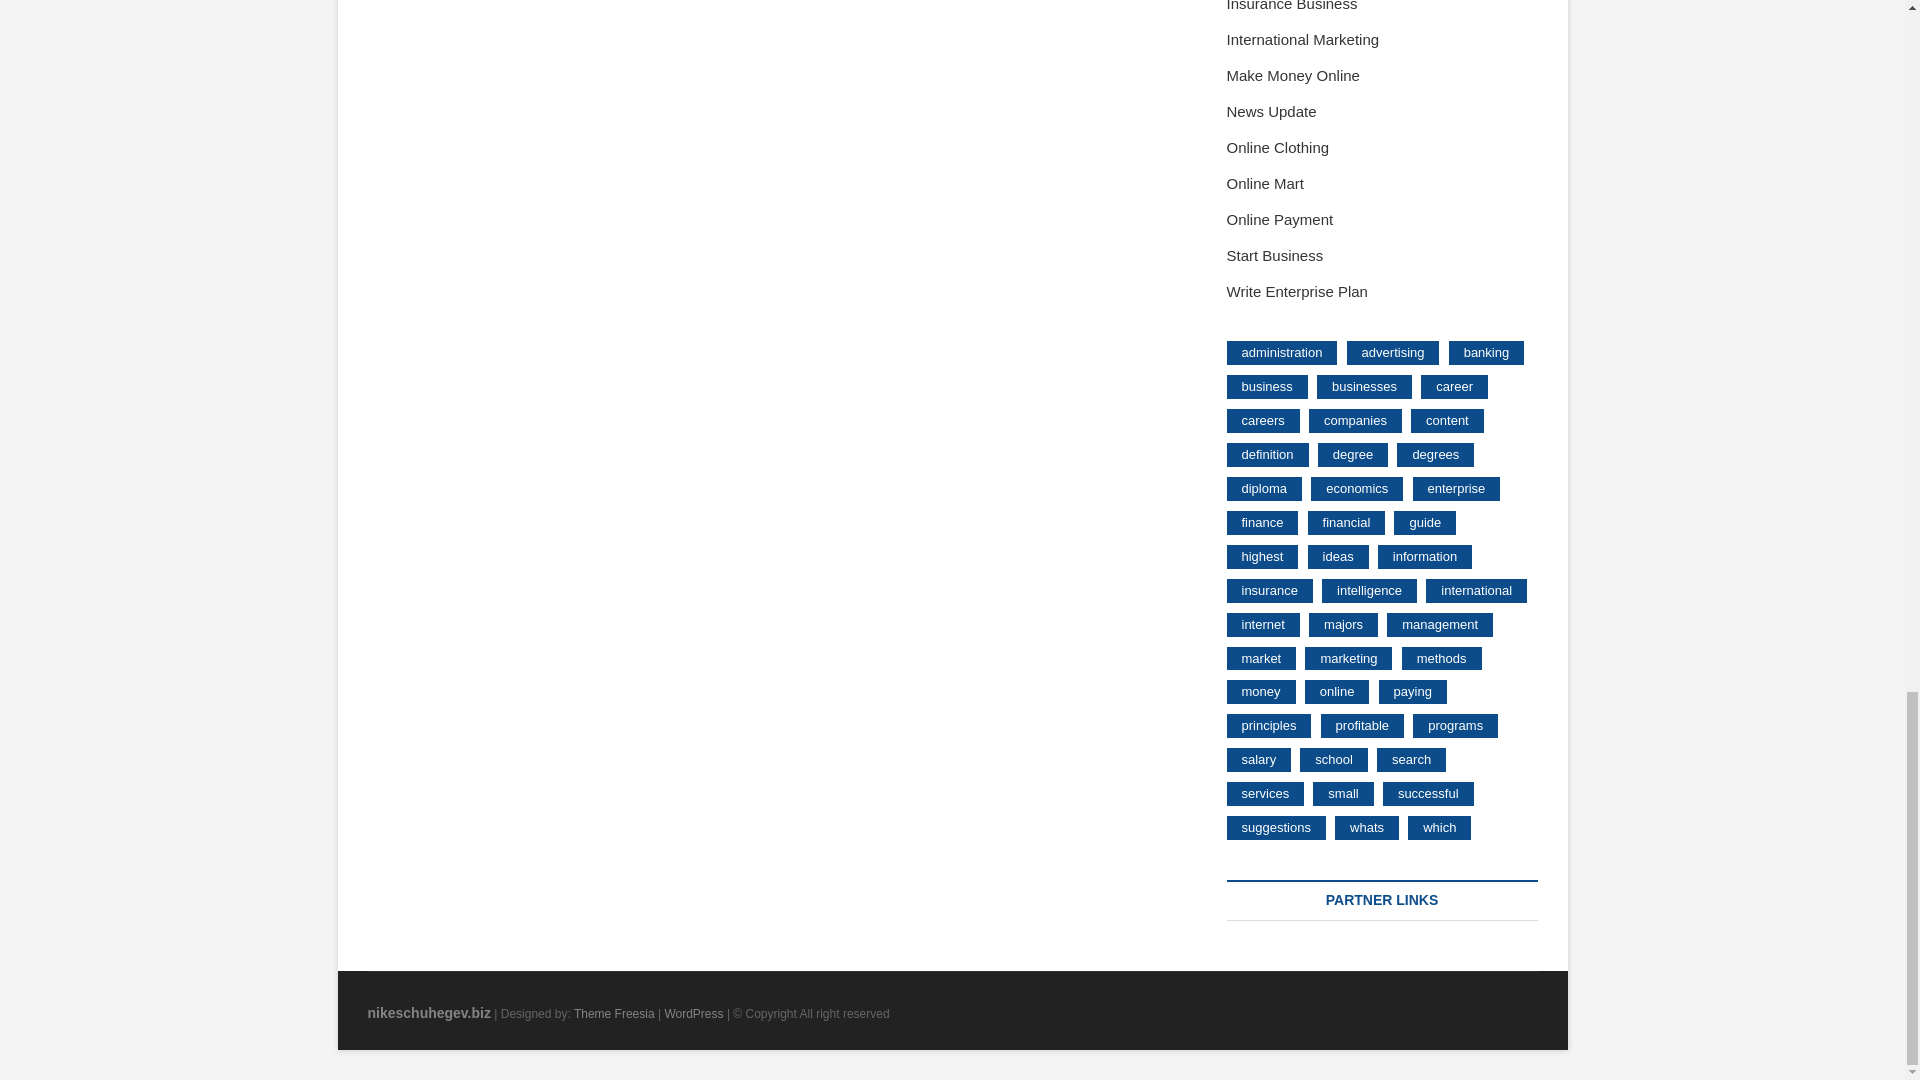  Describe the element at coordinates (694, 1013) in the screenshot. I see `WordPress` at that location.